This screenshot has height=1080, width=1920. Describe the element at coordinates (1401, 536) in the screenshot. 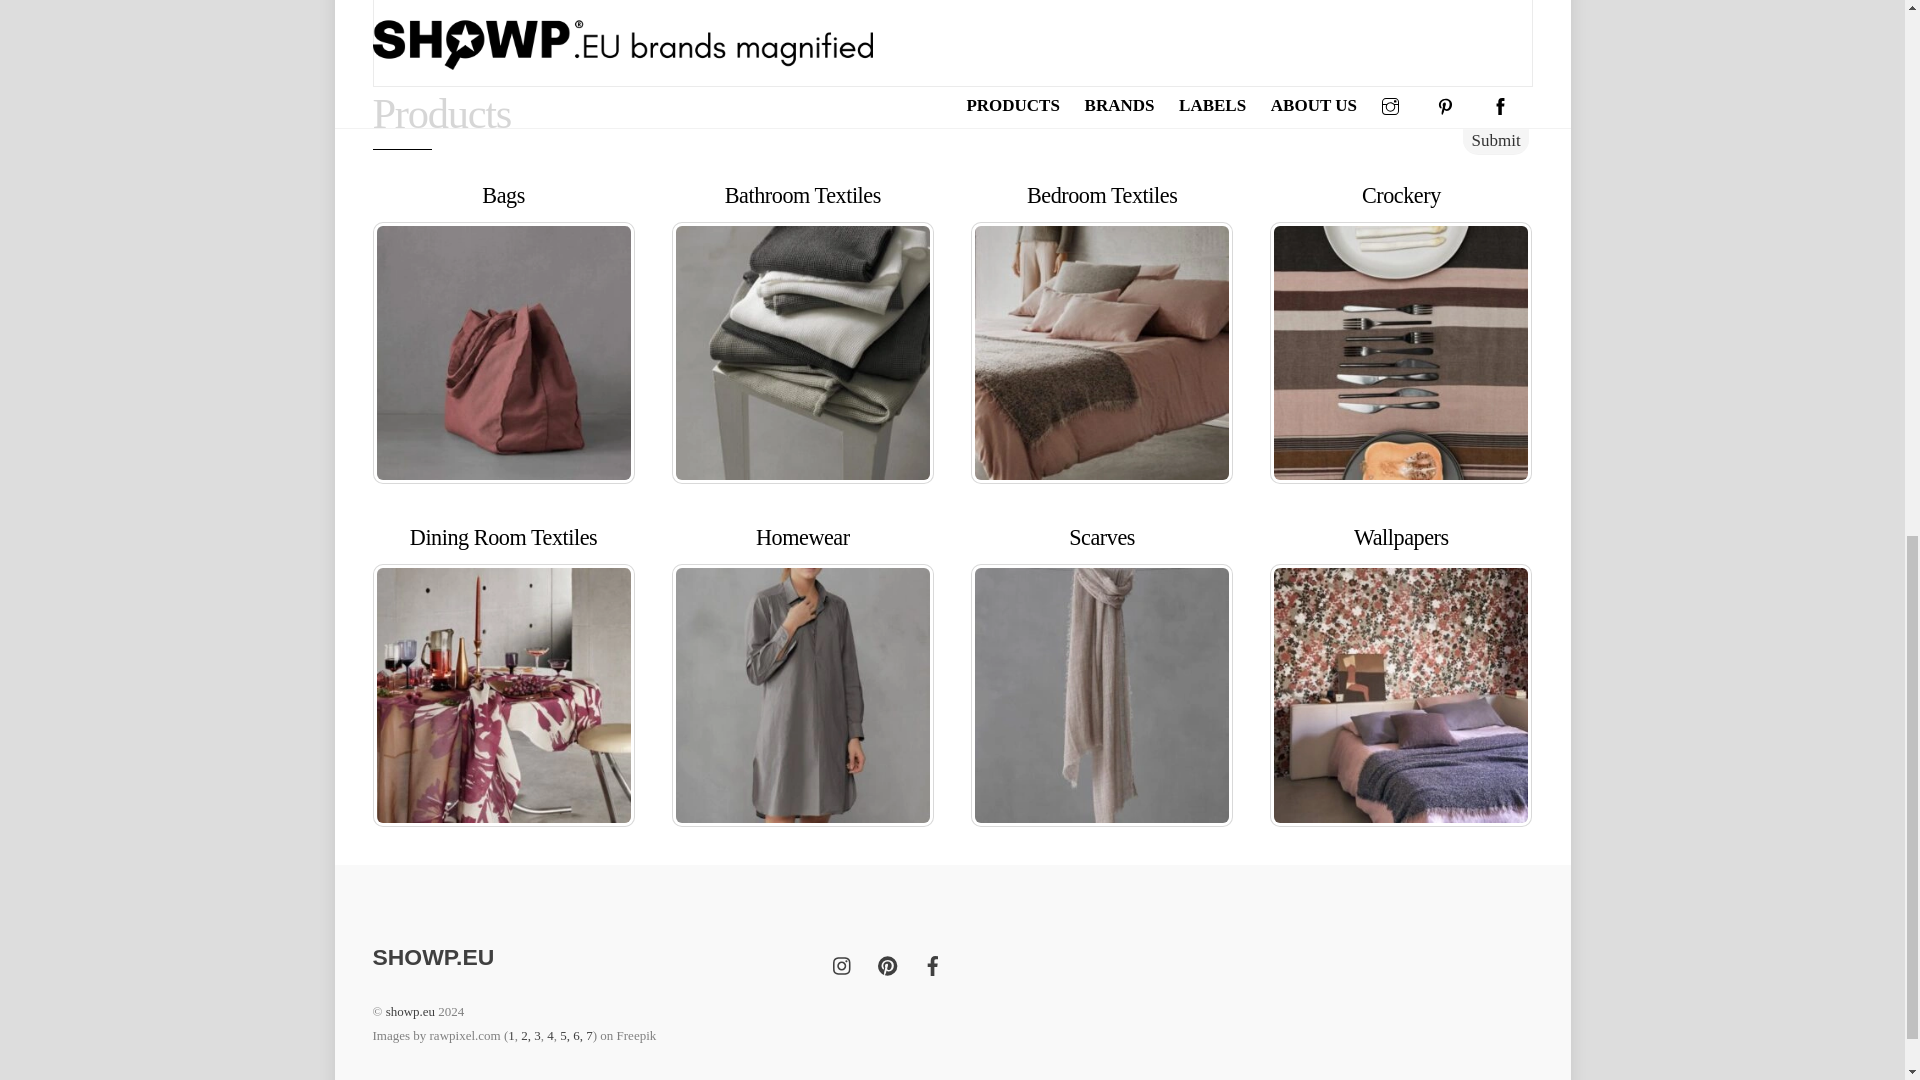

I see `Wallpapers` at that location.